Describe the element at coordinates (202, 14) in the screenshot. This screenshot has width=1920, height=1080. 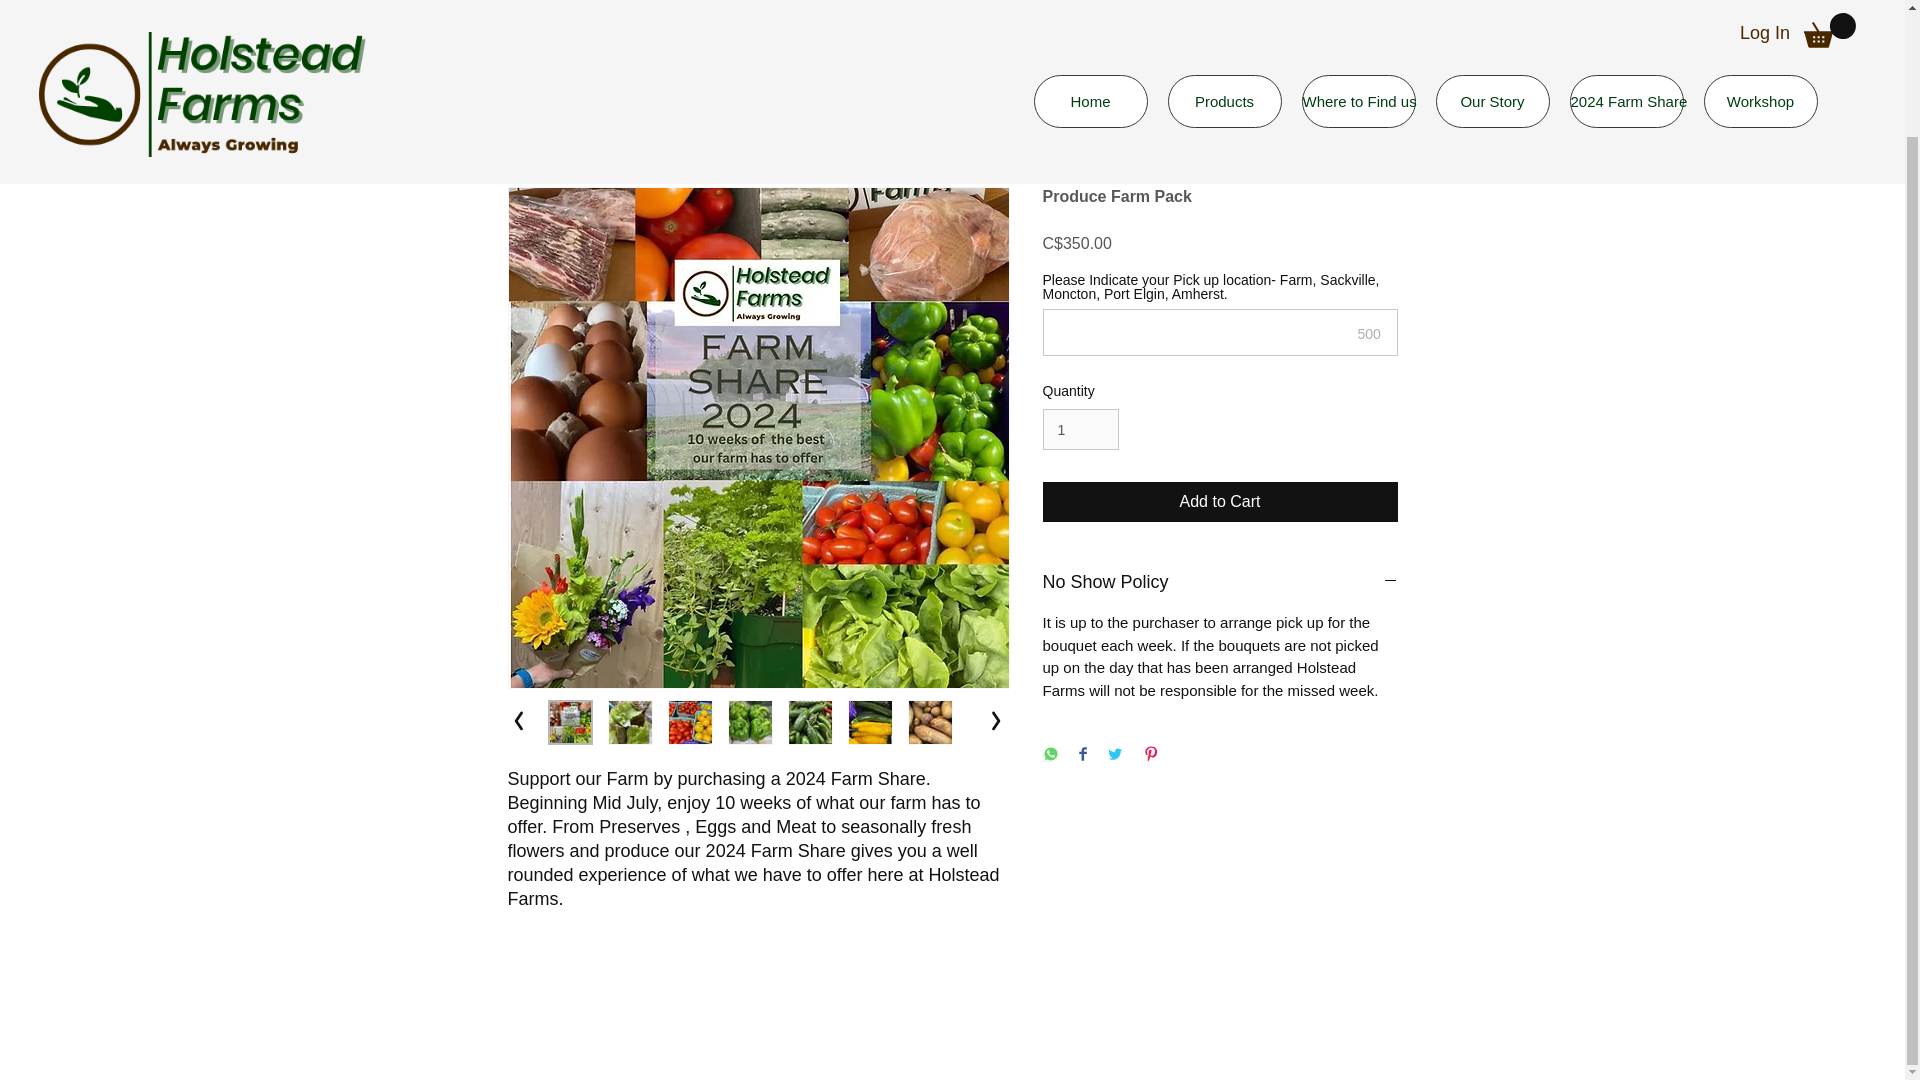
I see `Homepage` at that location.